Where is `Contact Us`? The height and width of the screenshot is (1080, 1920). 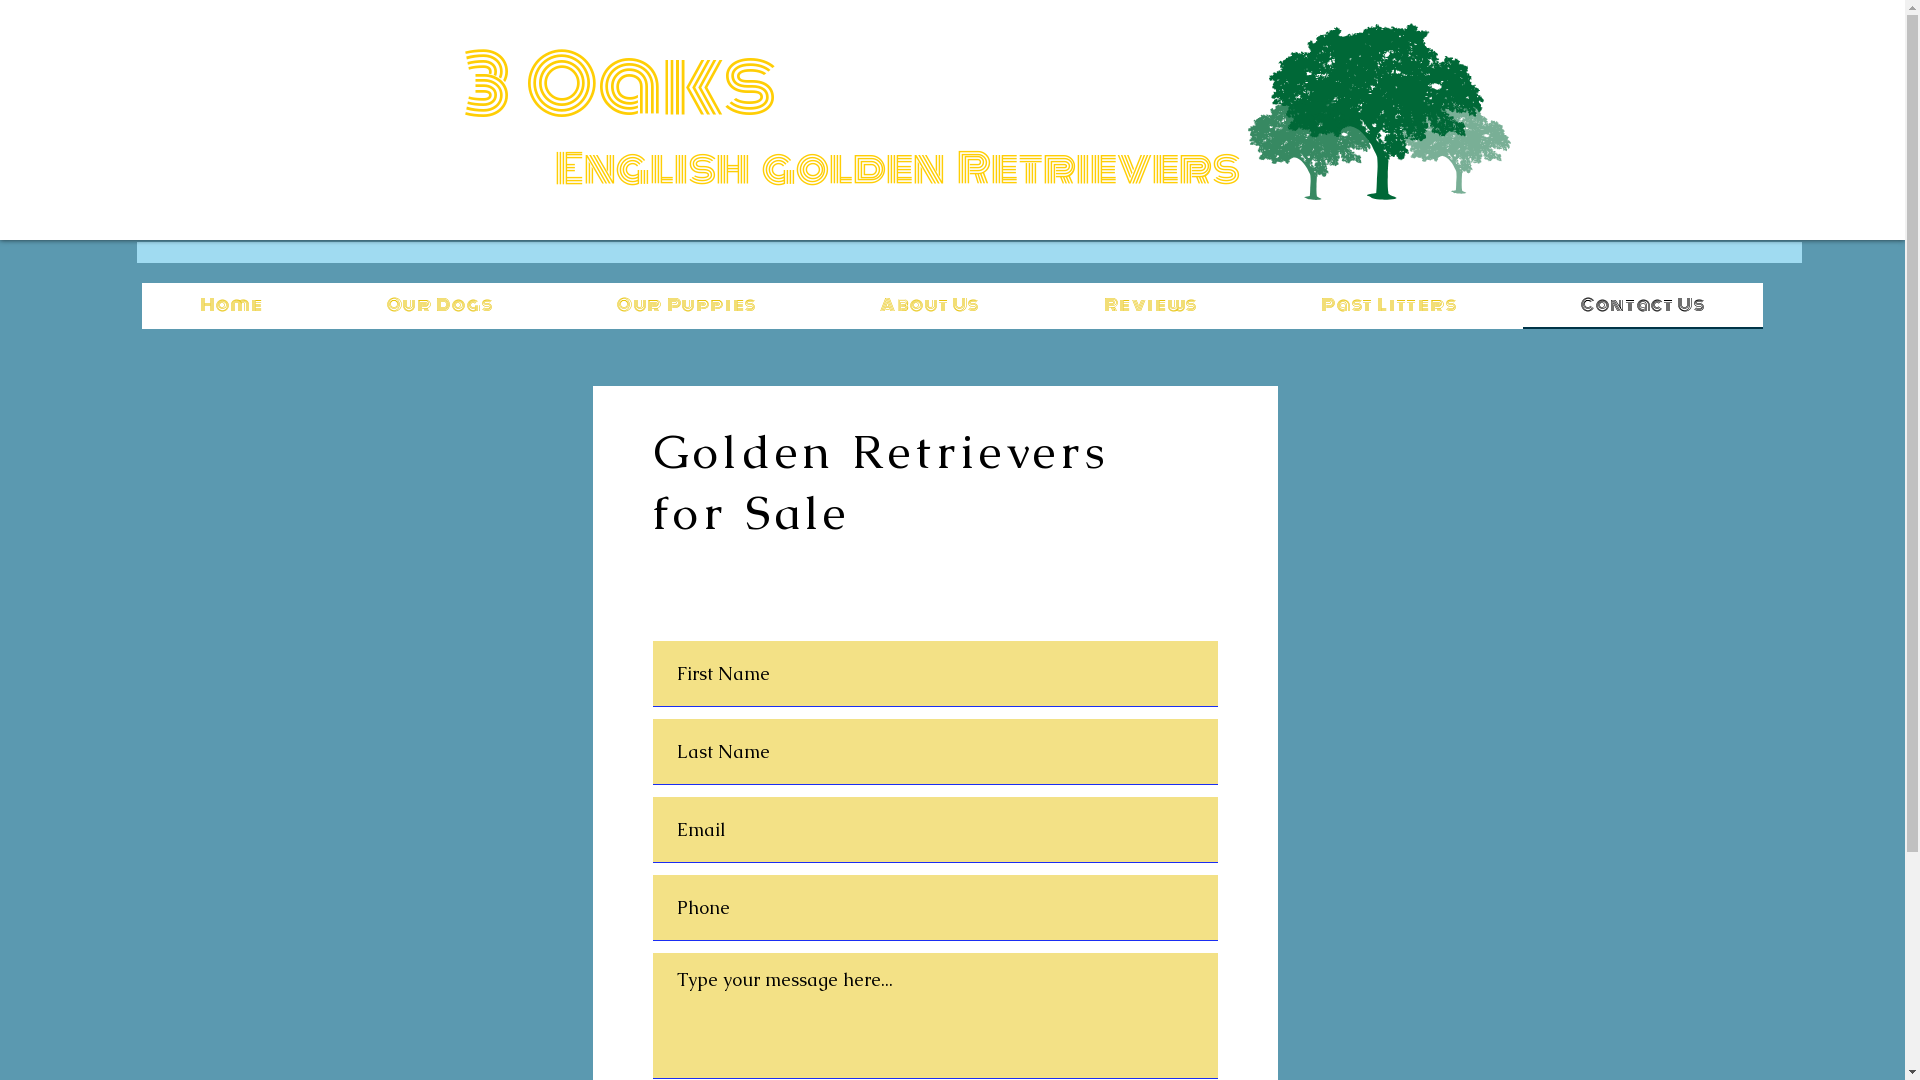
Contact Us is located at coordinates (1643, 306).